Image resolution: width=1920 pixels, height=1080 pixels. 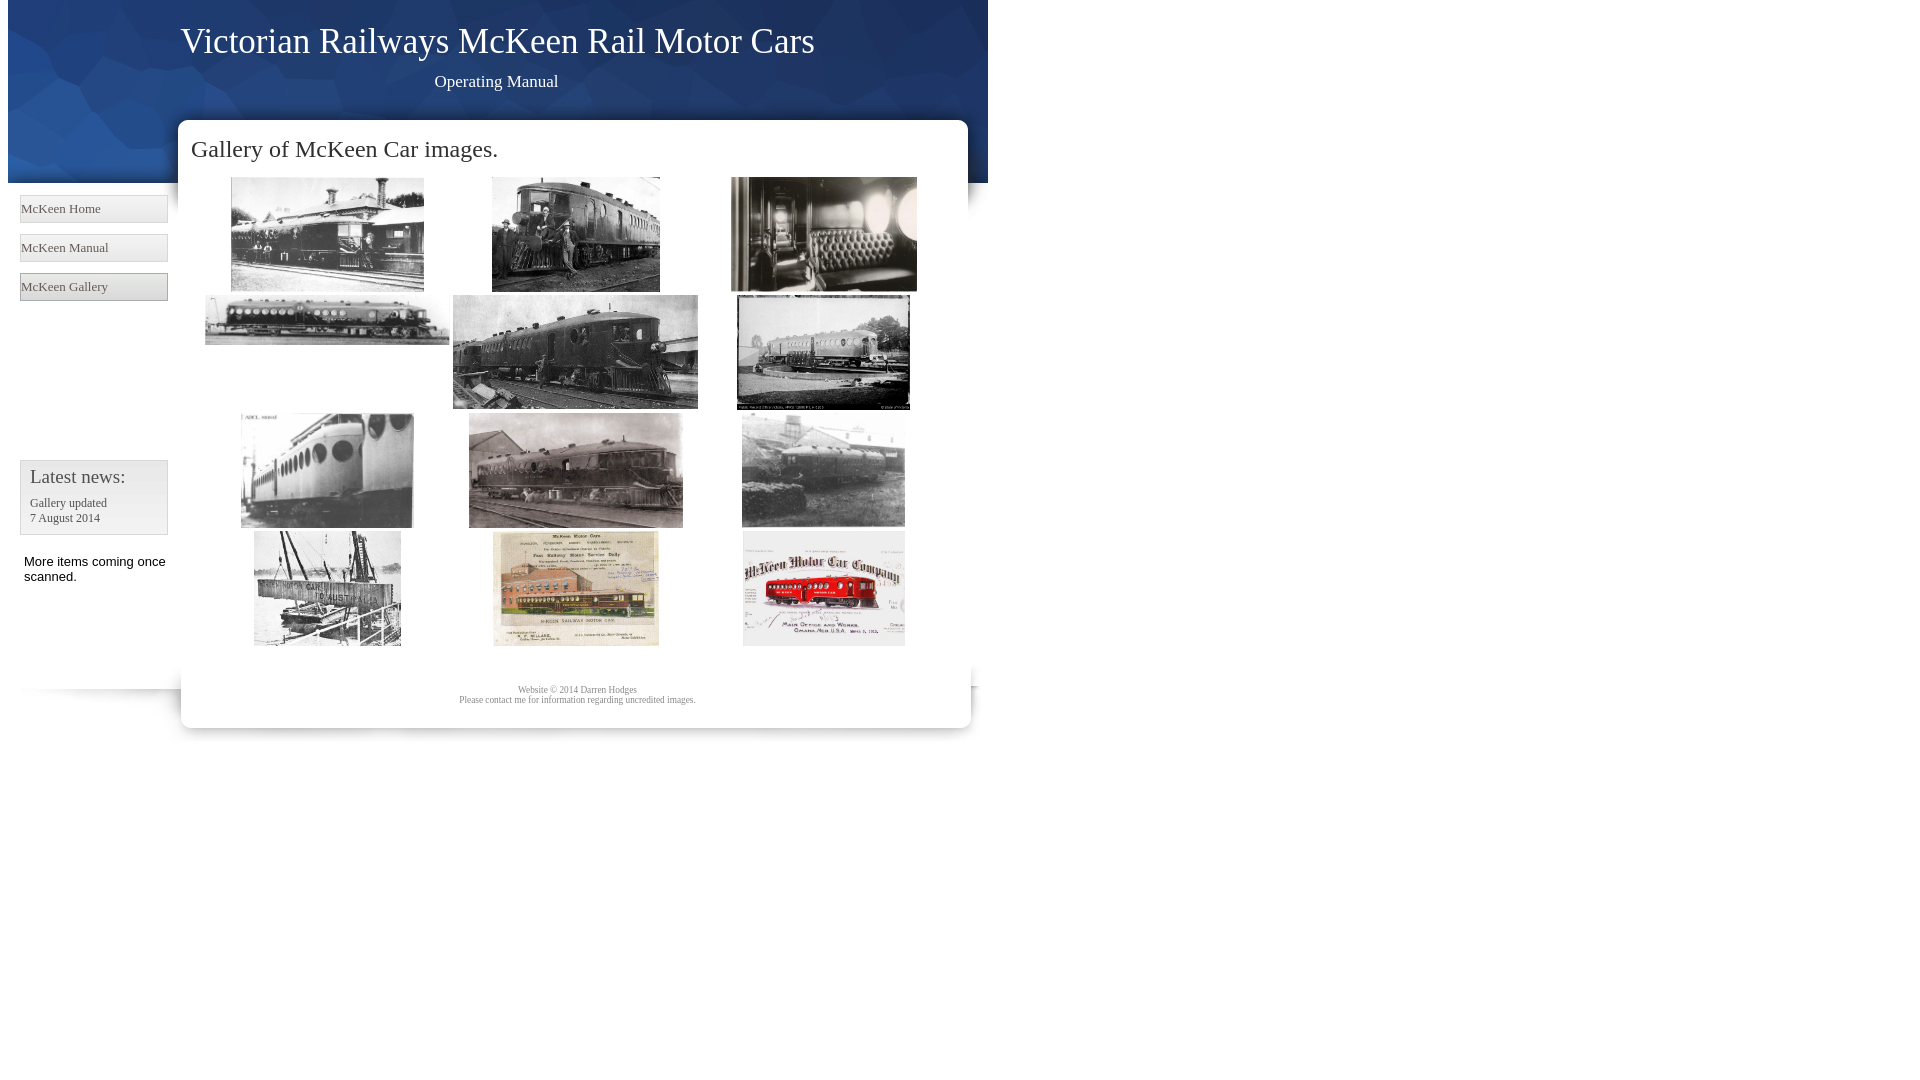 I want to click on Both cars at Wodonga on delivery, so click(x=576, y=352).